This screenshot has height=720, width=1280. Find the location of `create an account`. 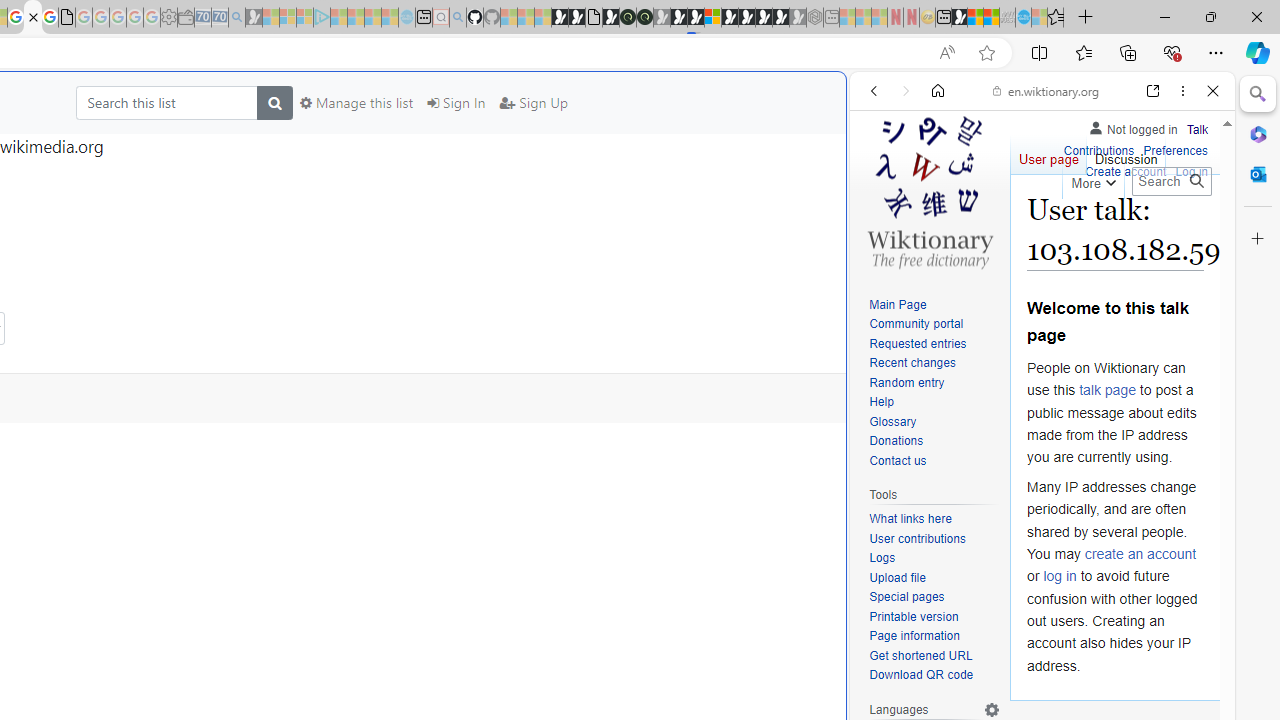

create an account is located at coordinates (1140, 554).